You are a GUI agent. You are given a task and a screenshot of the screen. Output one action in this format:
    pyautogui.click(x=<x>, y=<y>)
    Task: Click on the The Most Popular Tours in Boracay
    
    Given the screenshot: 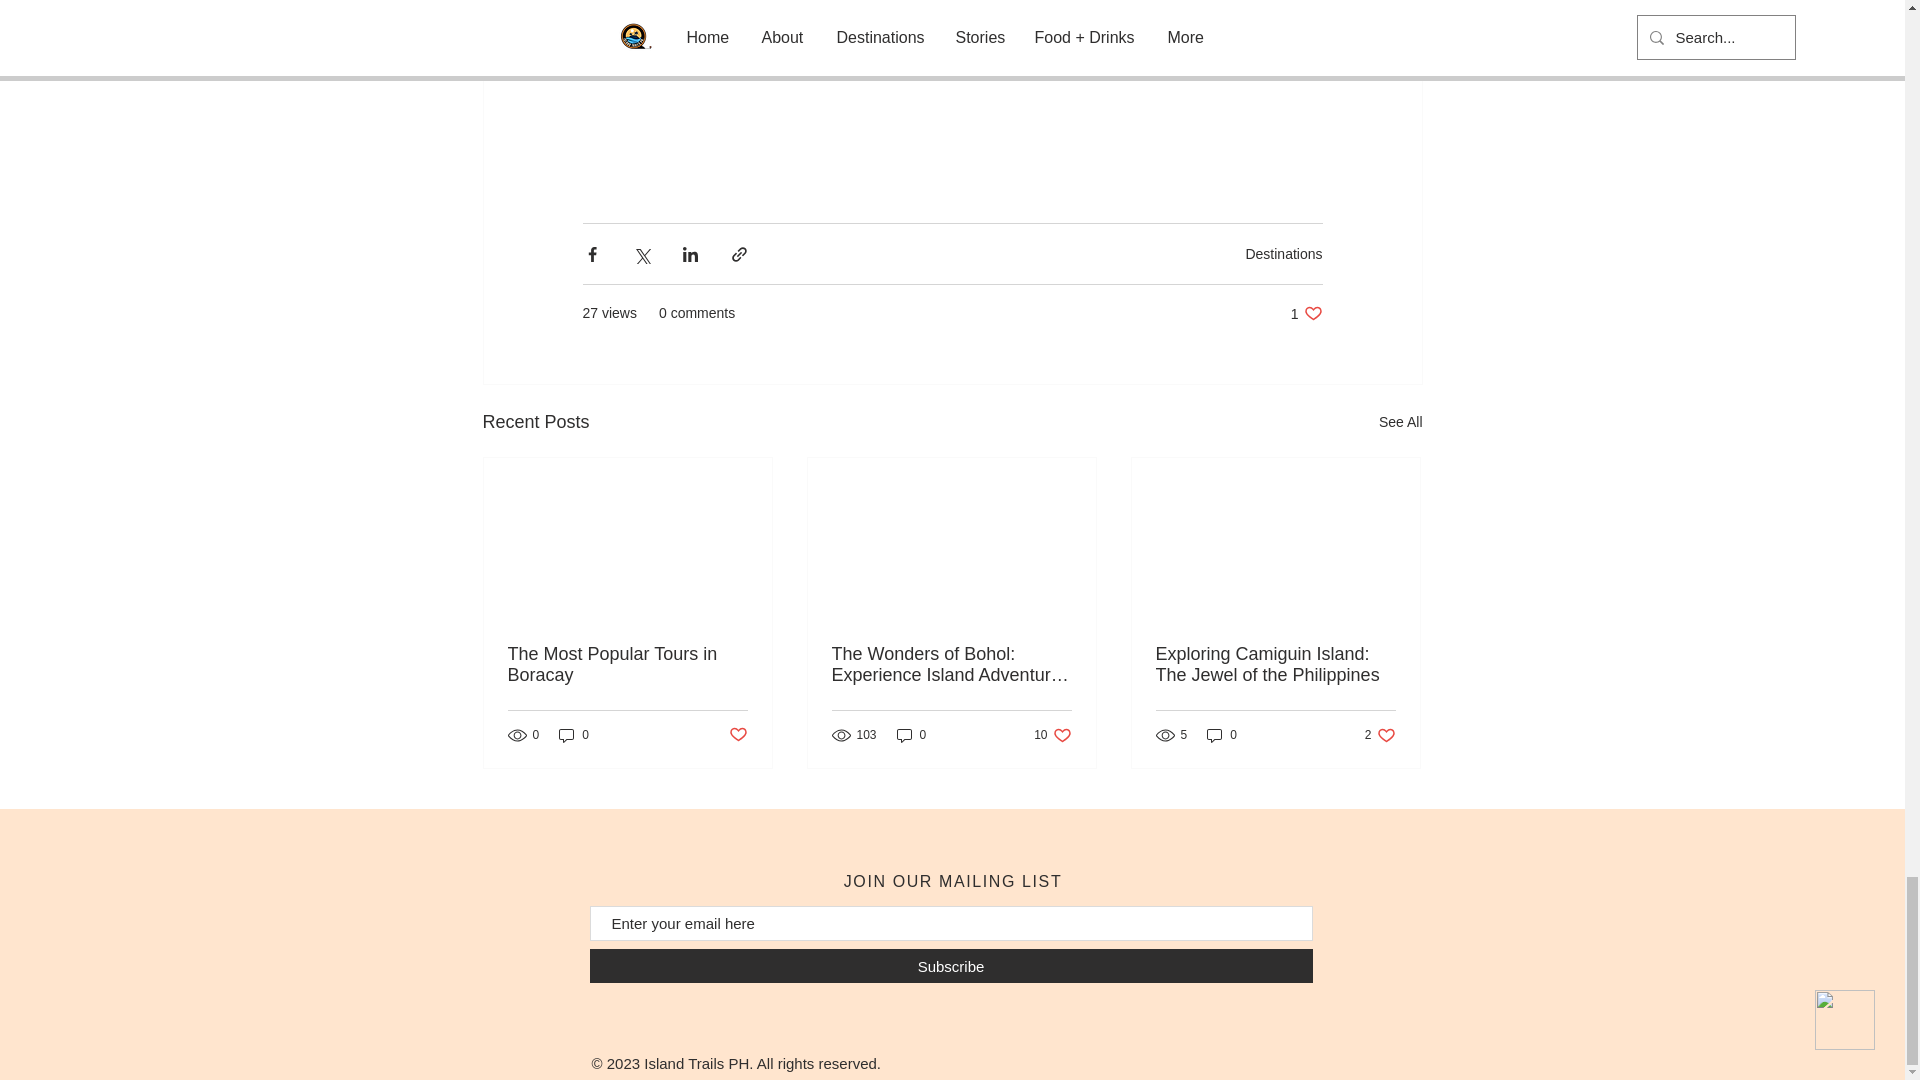 What is the action you would take?
    pyautogui.click(x=1380, y=735)
    